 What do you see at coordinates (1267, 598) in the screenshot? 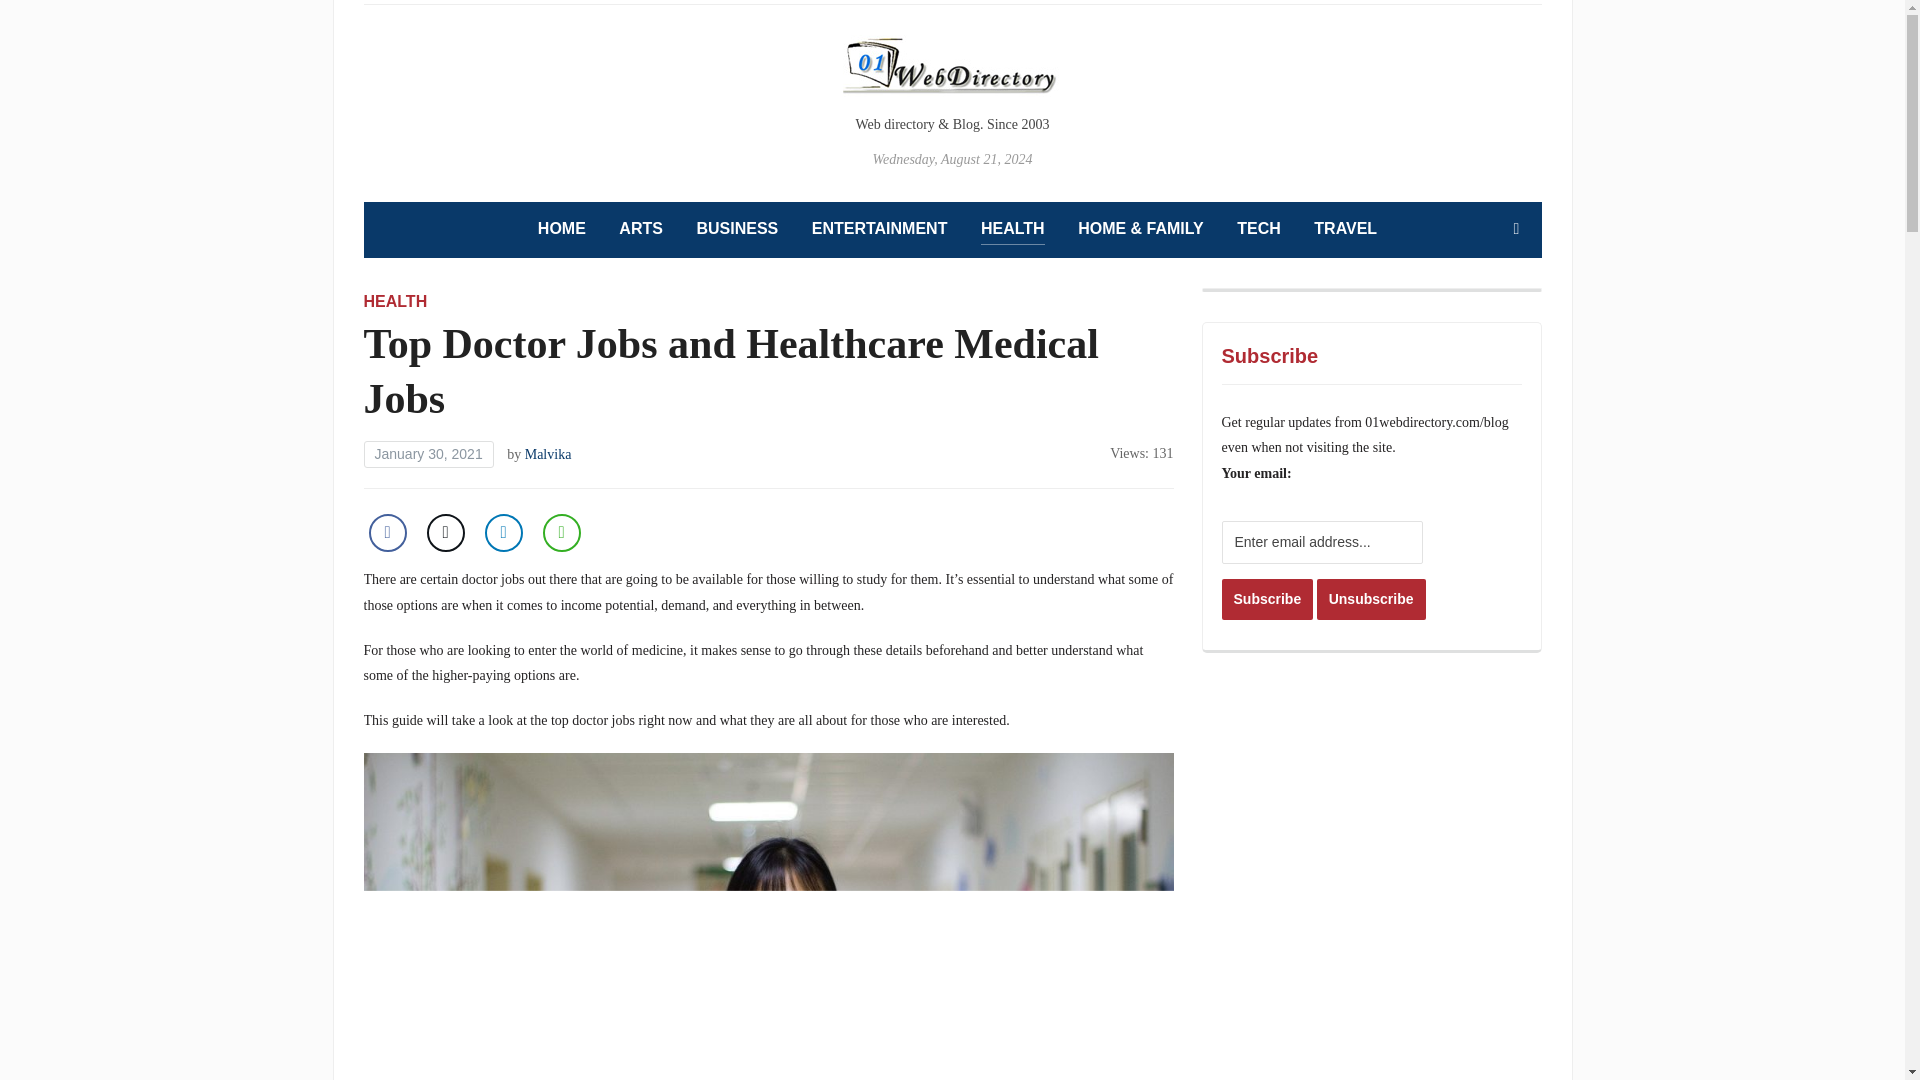
I see `Subscribe` at bounding box center [1267, 598].